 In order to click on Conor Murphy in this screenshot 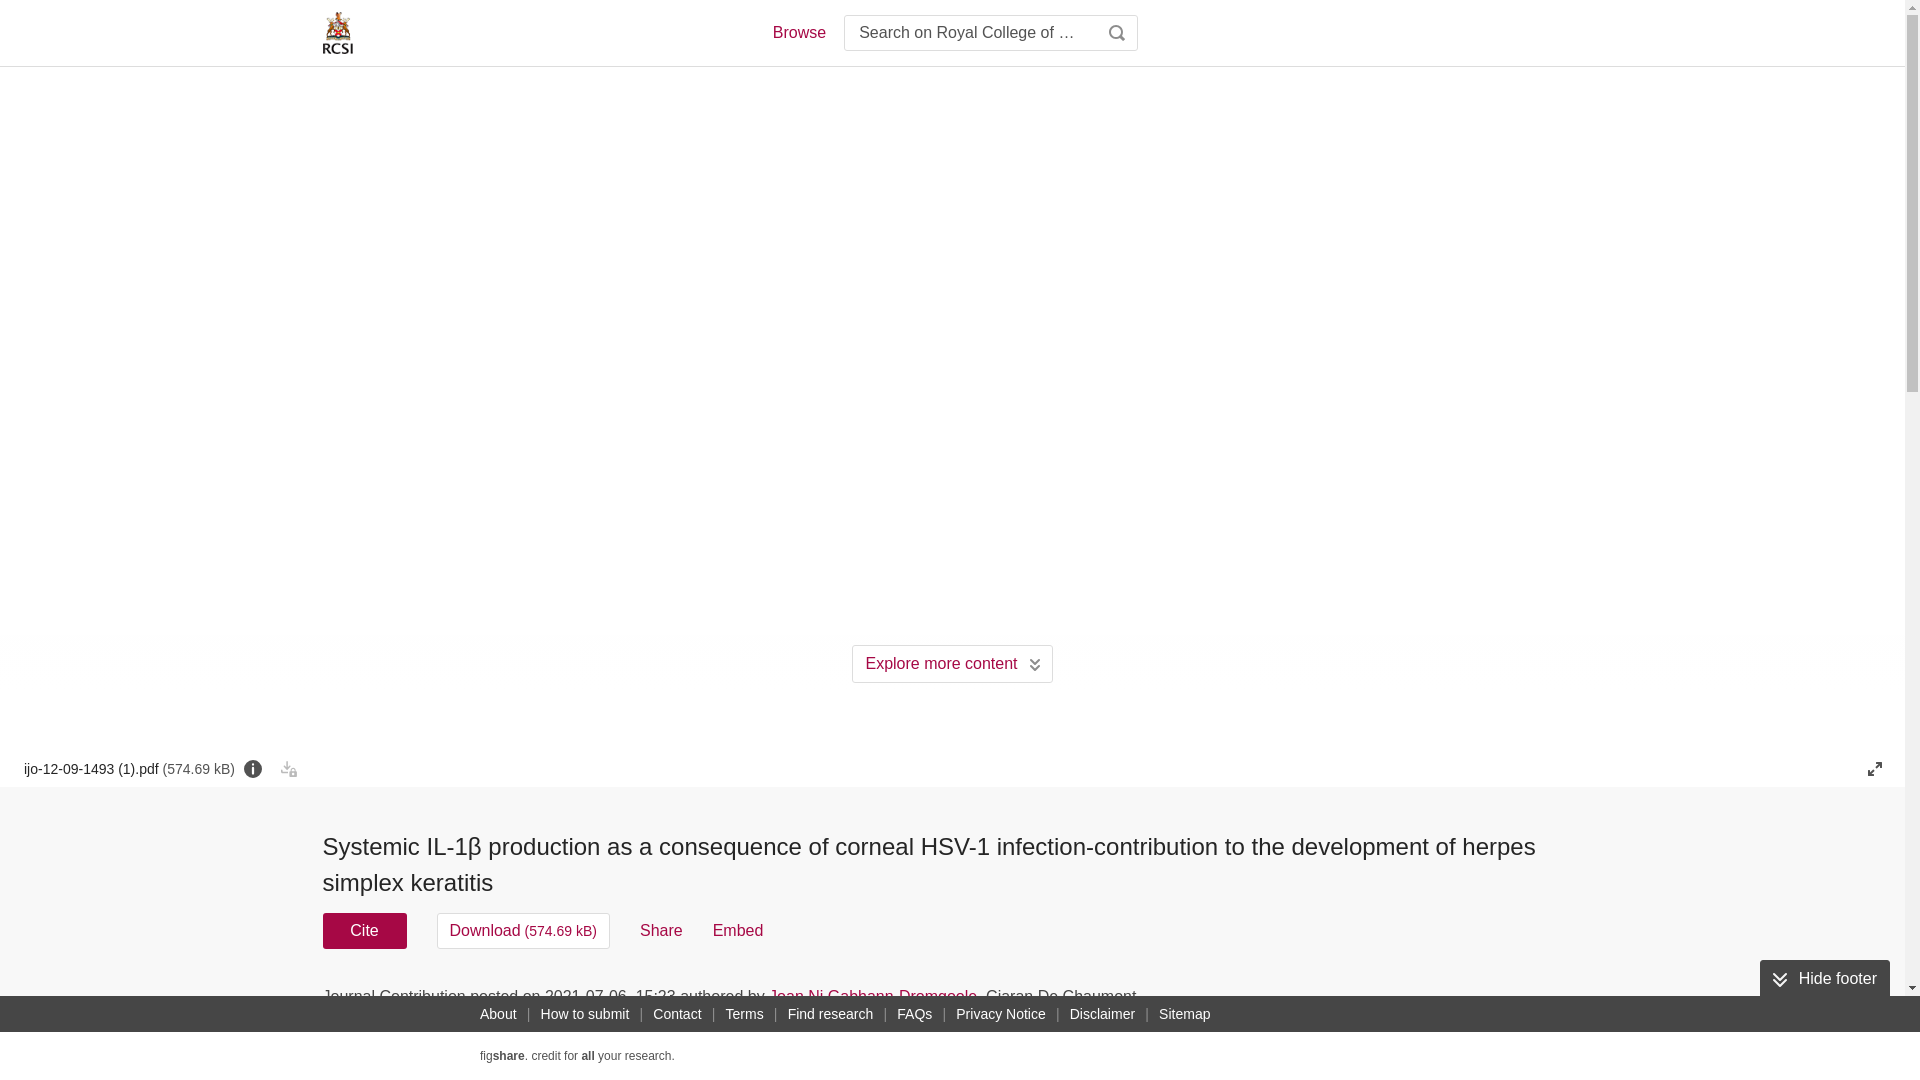, I will do `click(748, 1032)`.